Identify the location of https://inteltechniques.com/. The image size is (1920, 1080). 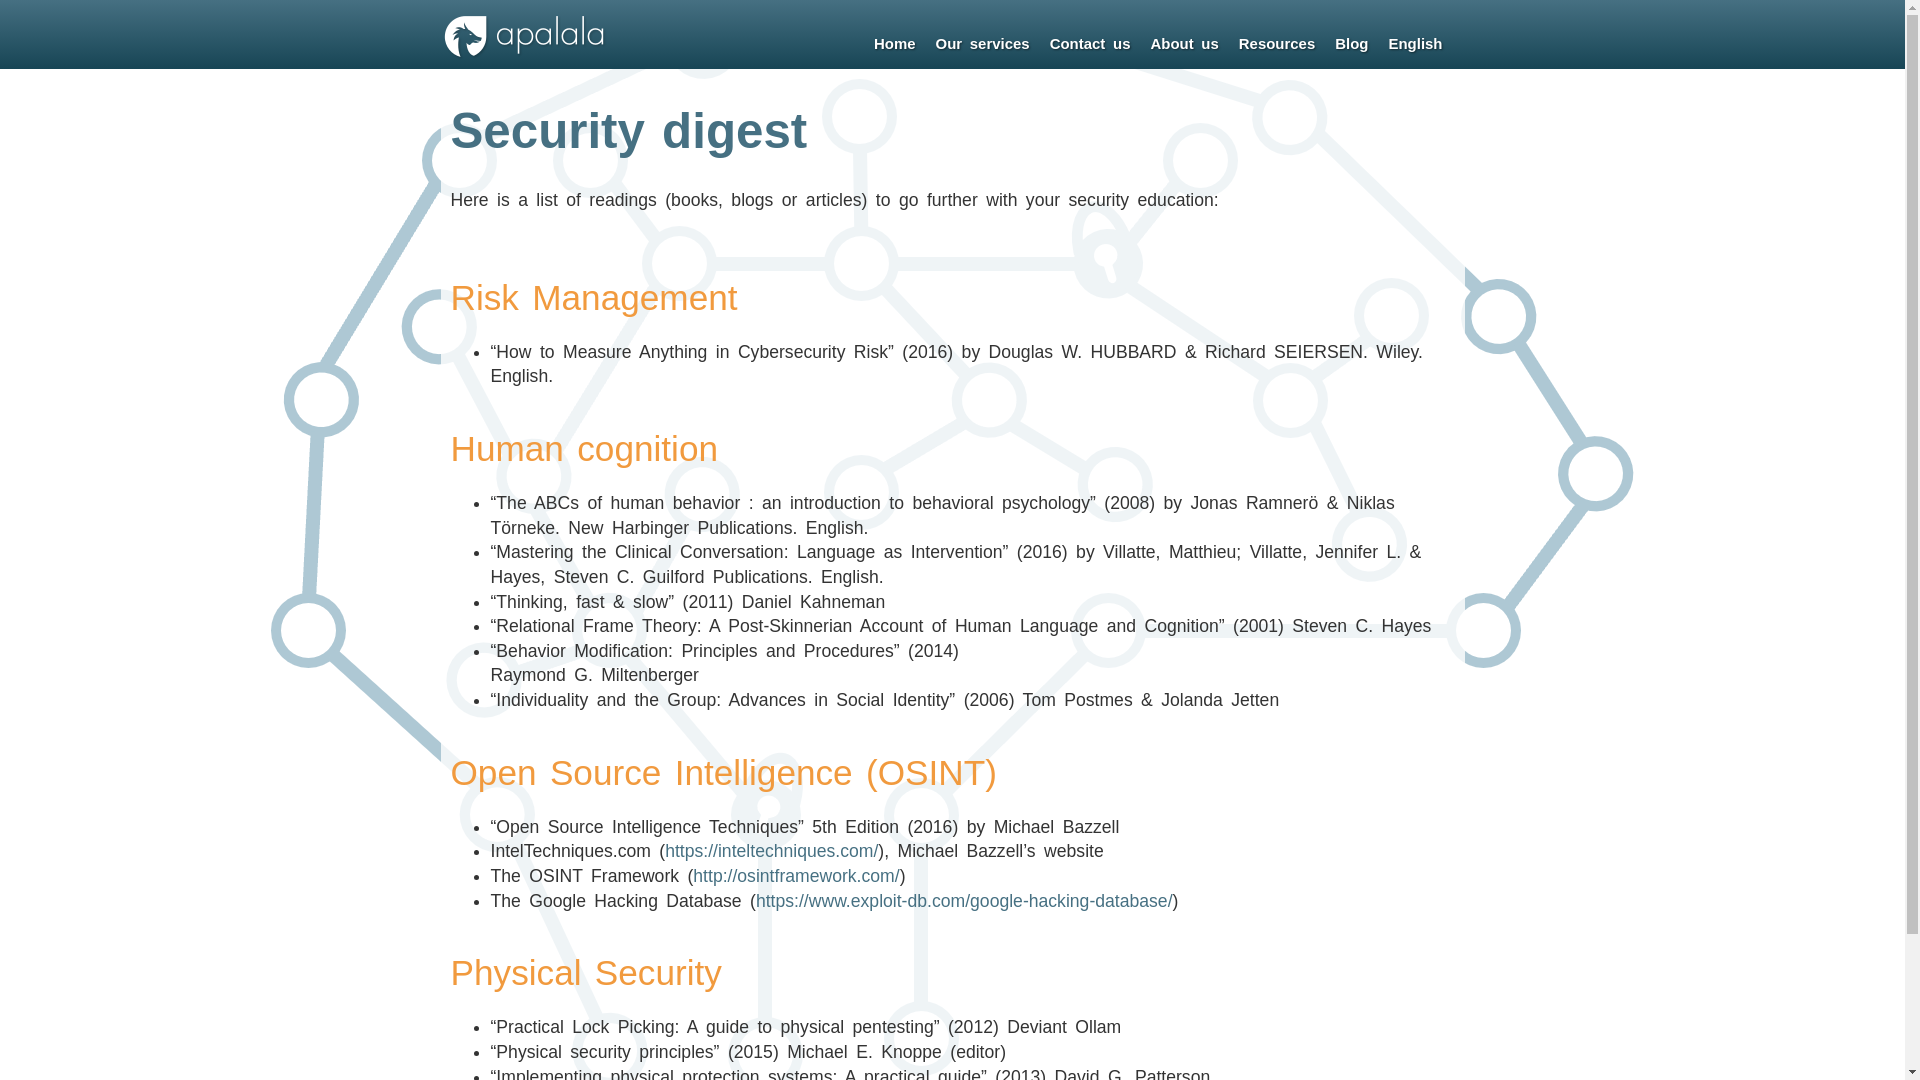
(772, 851).